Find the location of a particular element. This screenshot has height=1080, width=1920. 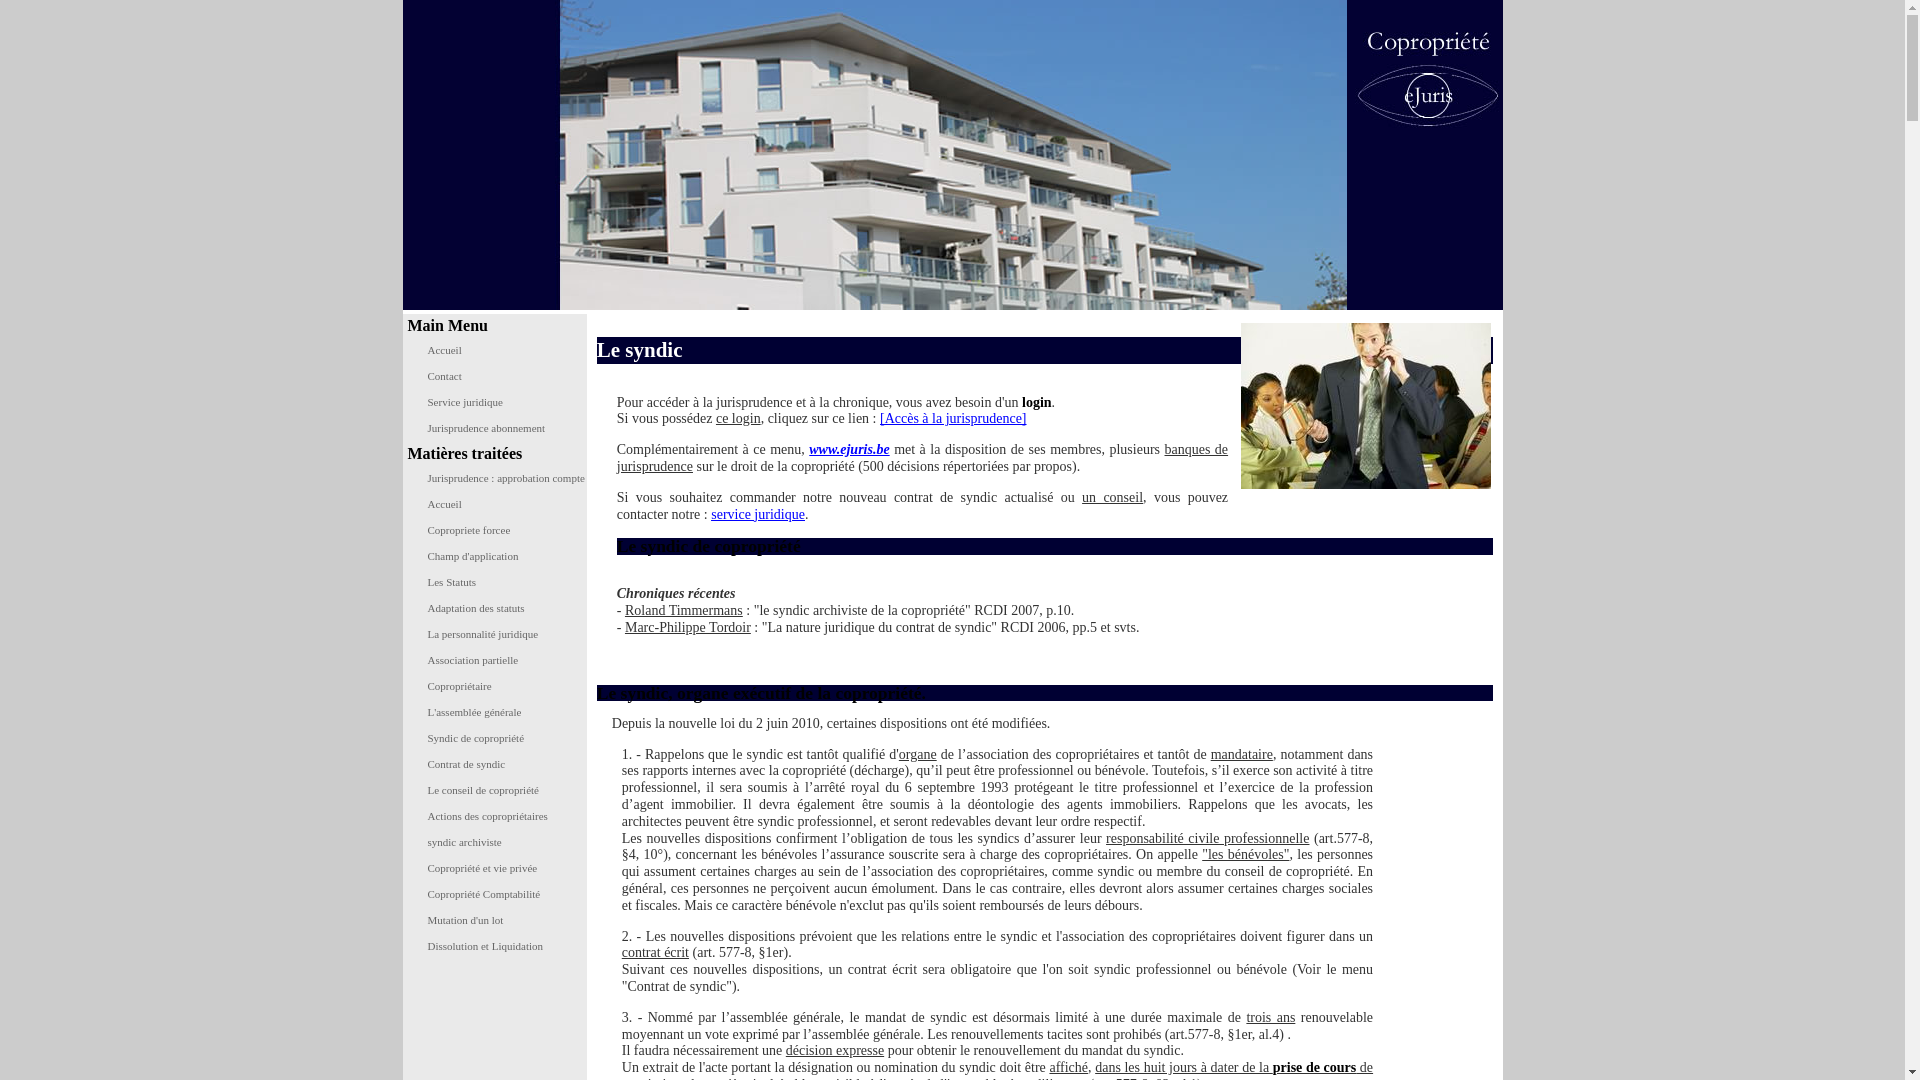

Accueil is located at coordinates (498, 505).